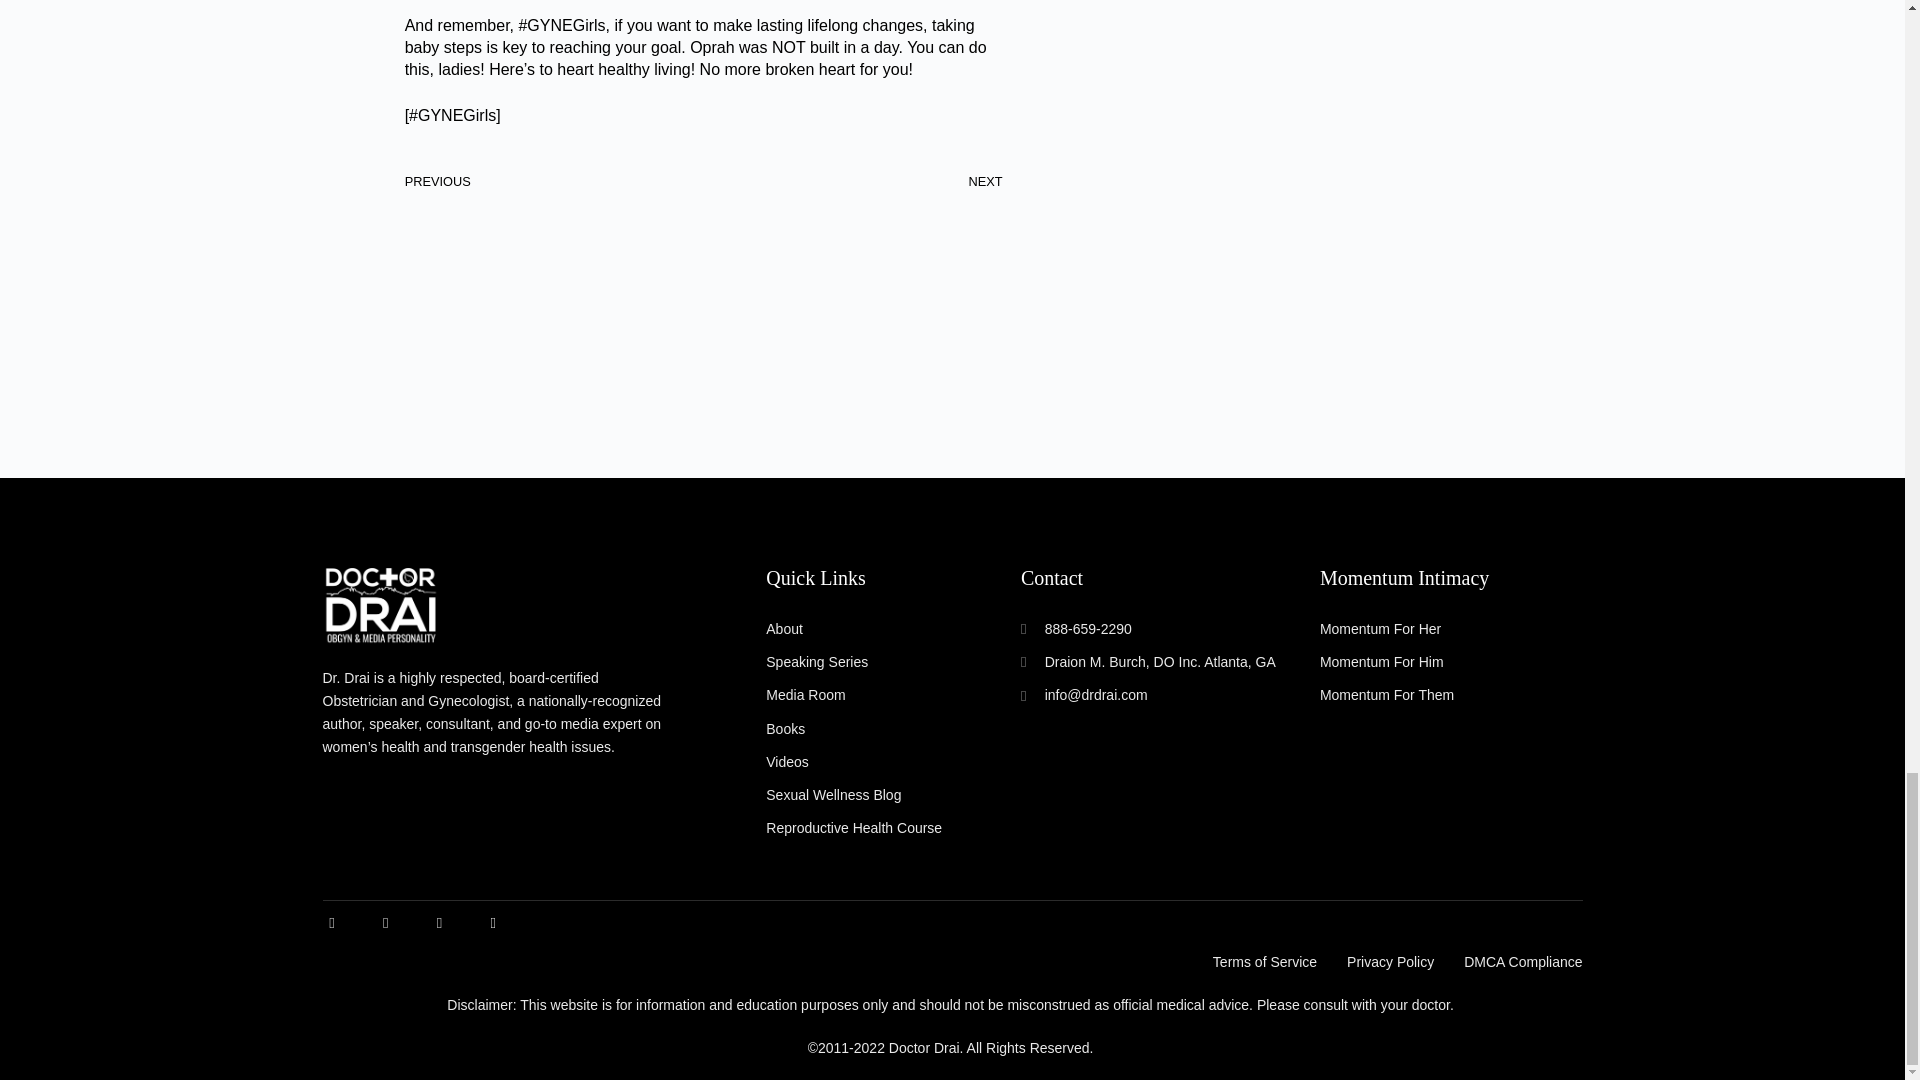 This screenshot has width=1920, height=1080. Describe the element at coordinates (894, 629) in the screenshot. I see `About` at that location.